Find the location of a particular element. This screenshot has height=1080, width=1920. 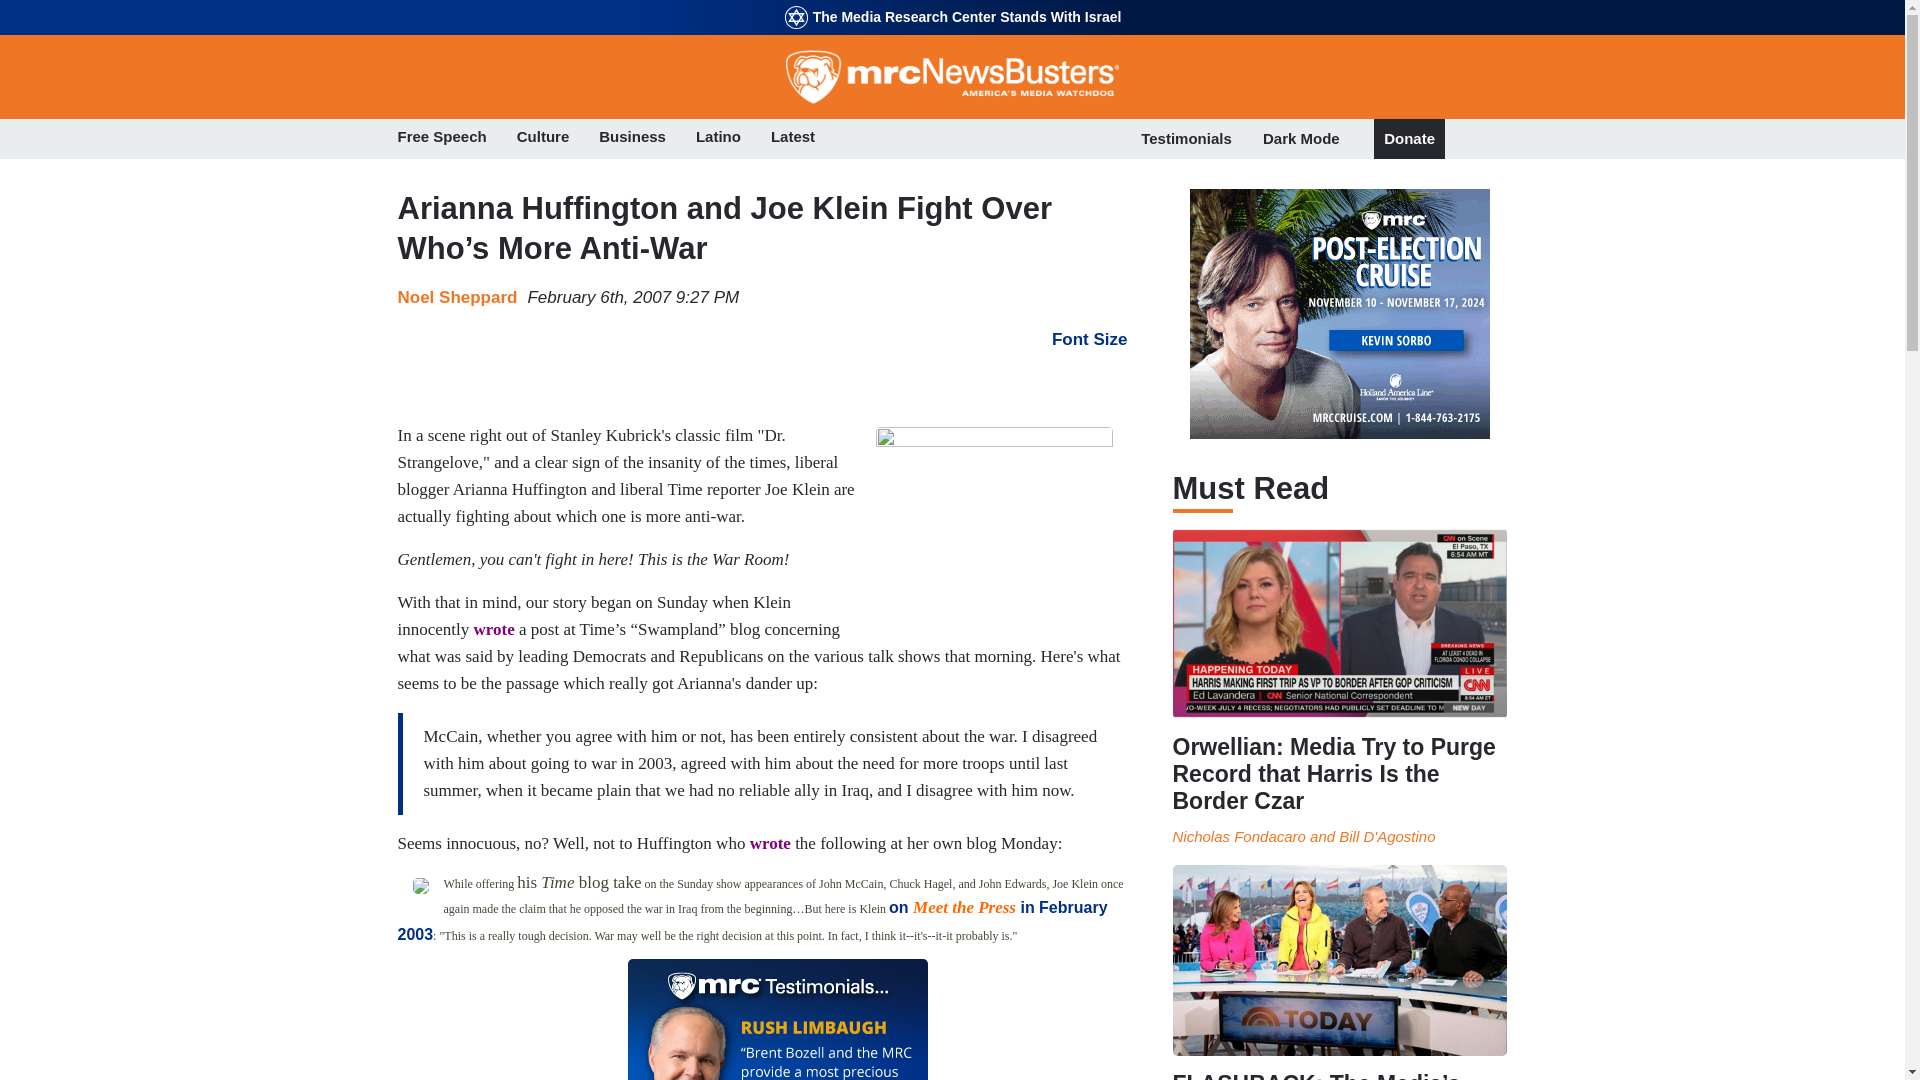

Free Speech is located at coordinates (442, 138).